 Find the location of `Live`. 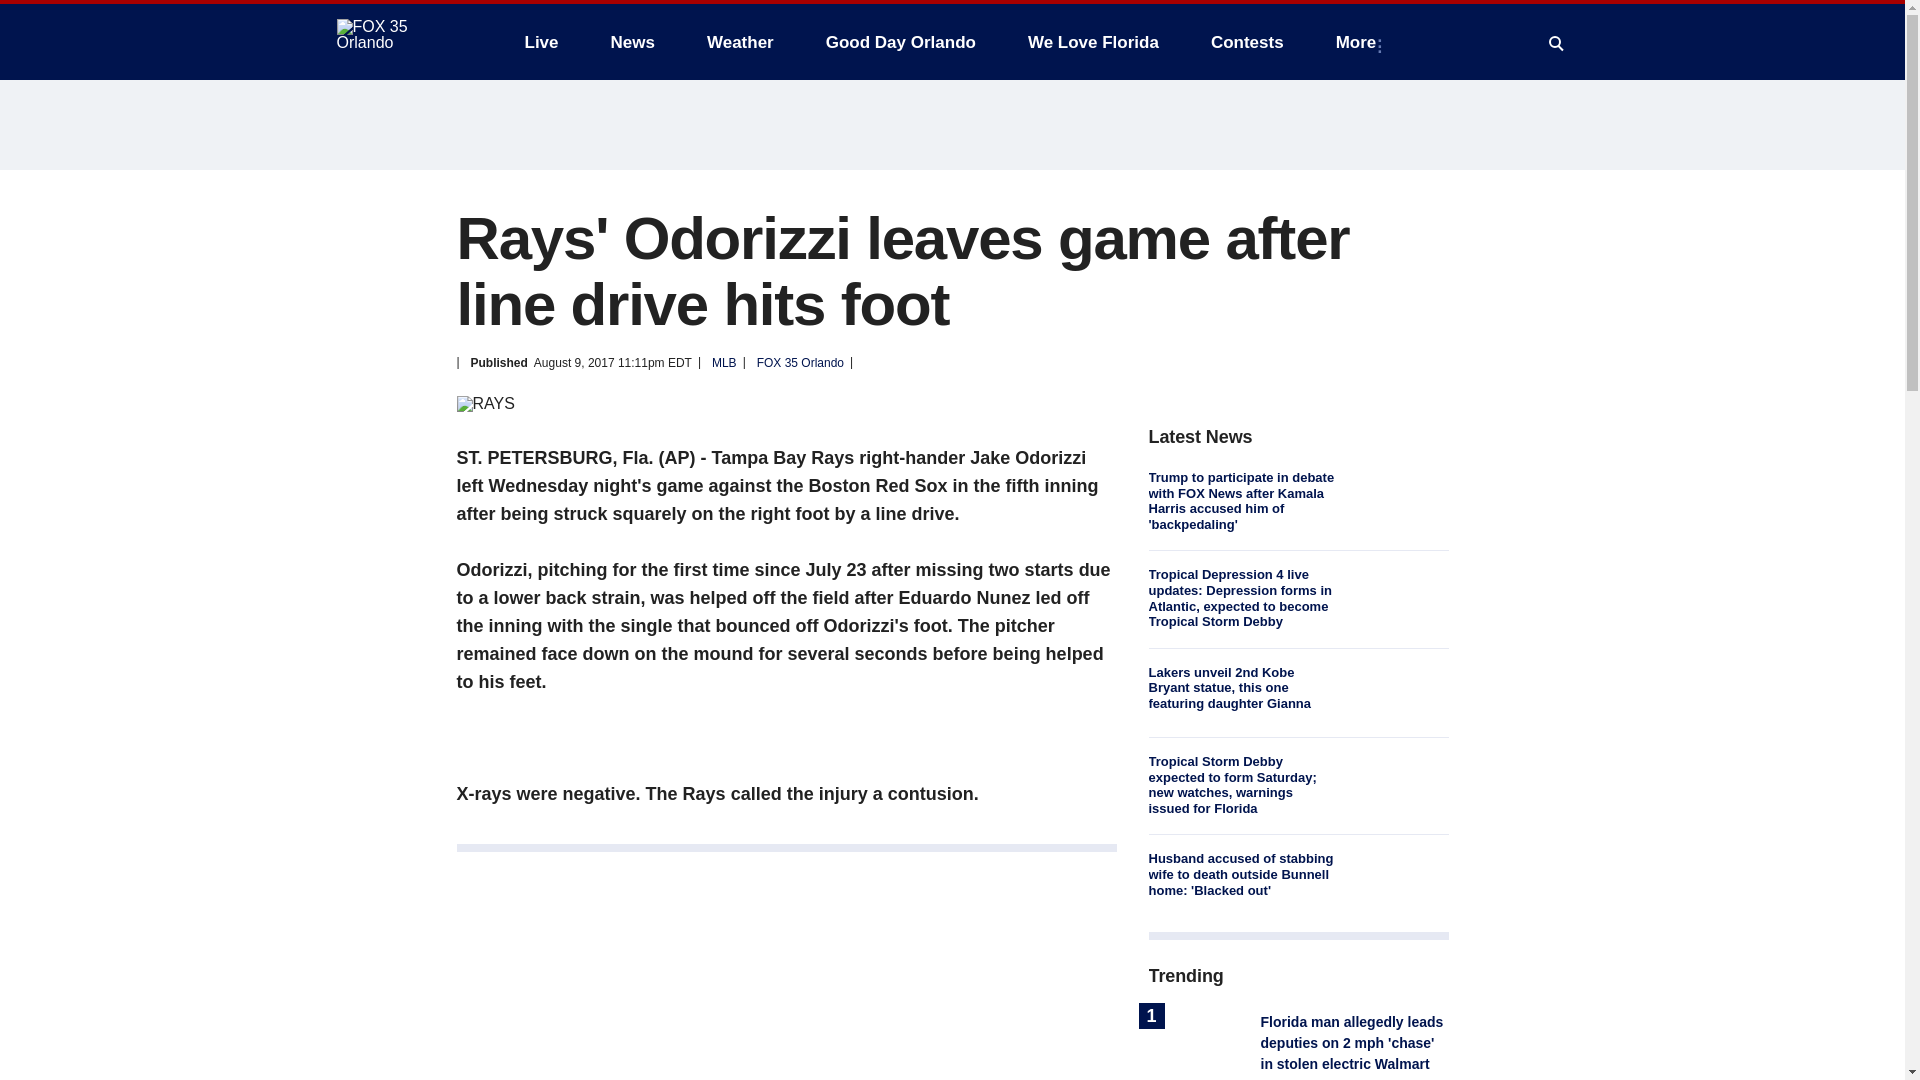

Live is located at coordinates (541, 42).